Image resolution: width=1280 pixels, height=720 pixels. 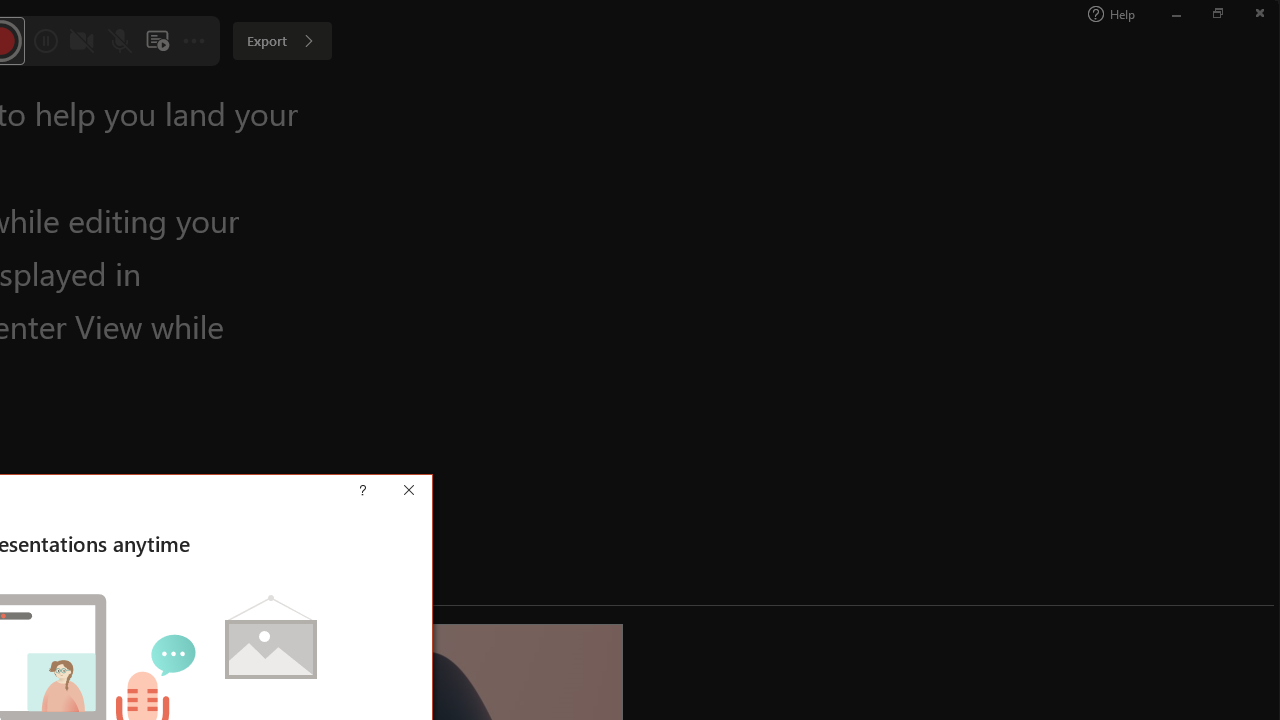 What do you see at coordinates (674, 100) in the screenshot?
I see `Integral Variant 1` at bounding box center [674, 100].